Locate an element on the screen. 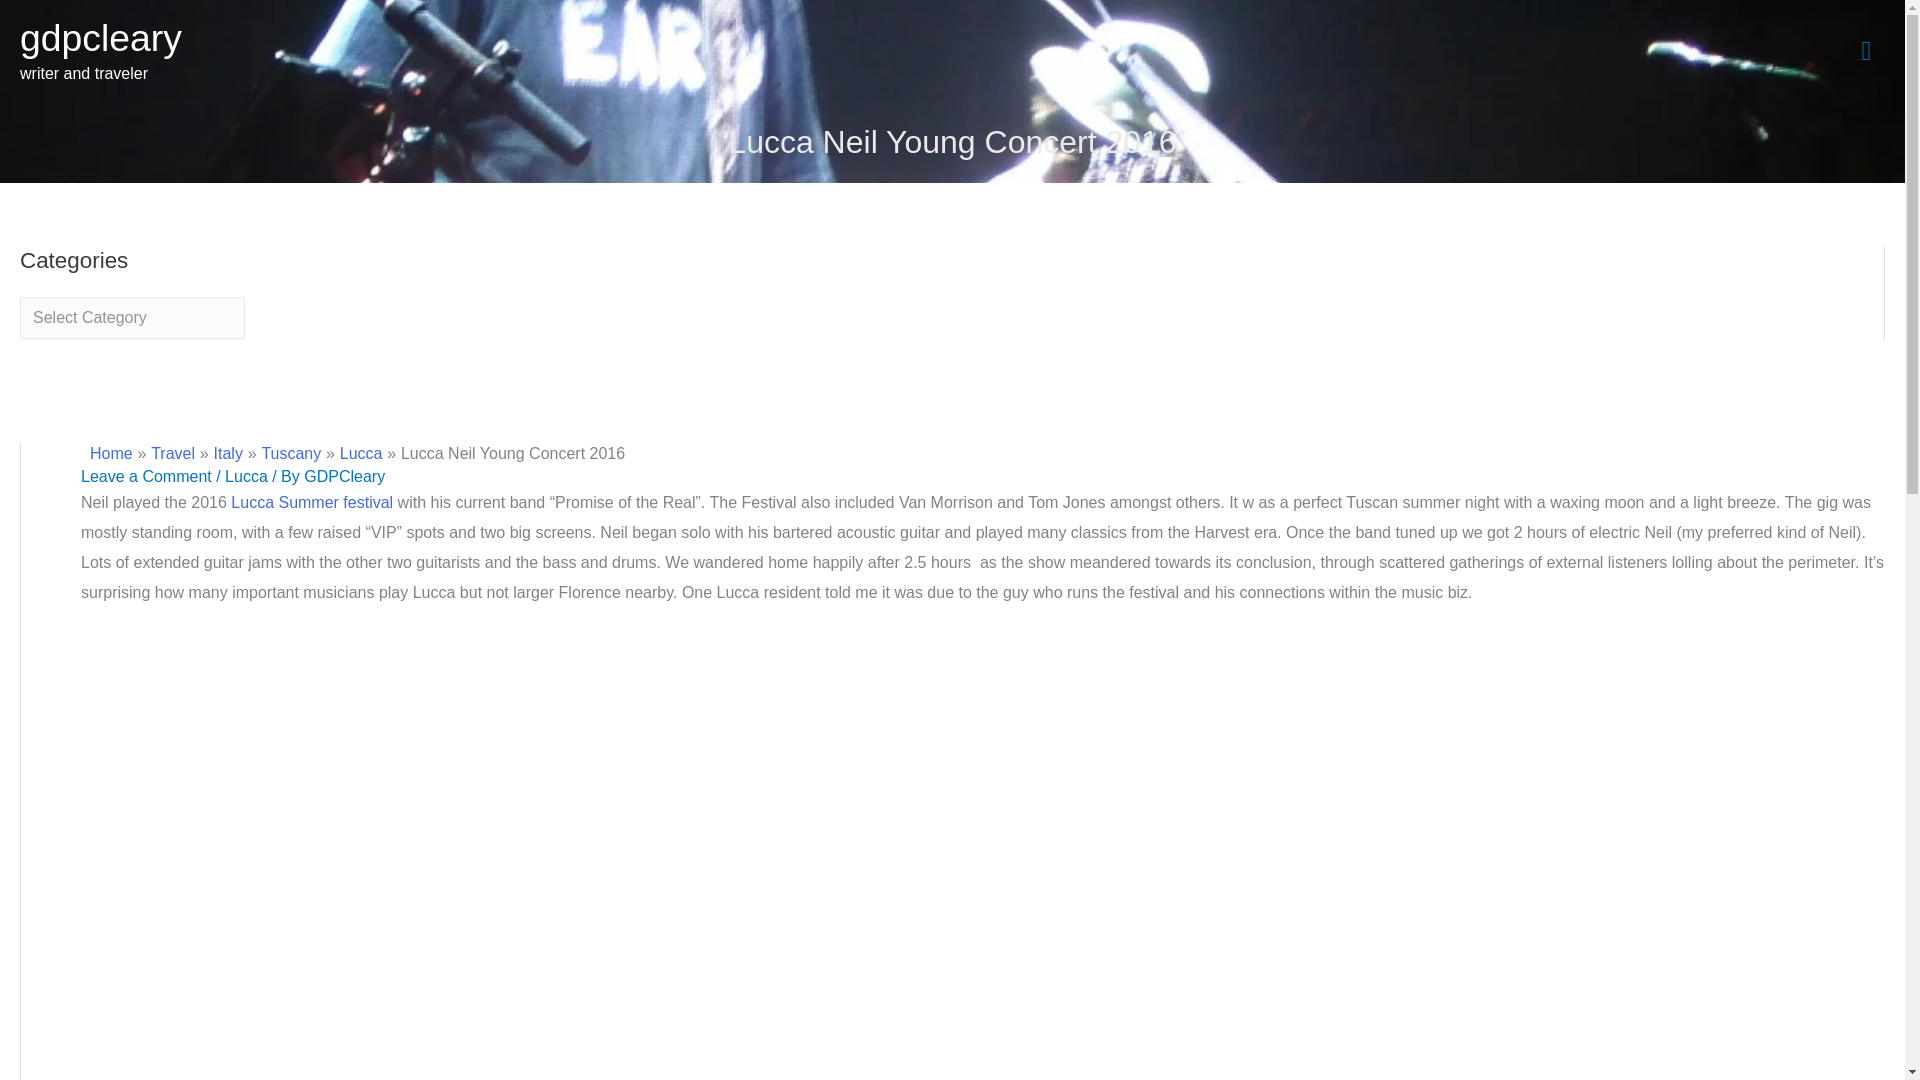 The image size is (1920, 1080). View all posts by GDPCleary is located at coordinates (344, 476).